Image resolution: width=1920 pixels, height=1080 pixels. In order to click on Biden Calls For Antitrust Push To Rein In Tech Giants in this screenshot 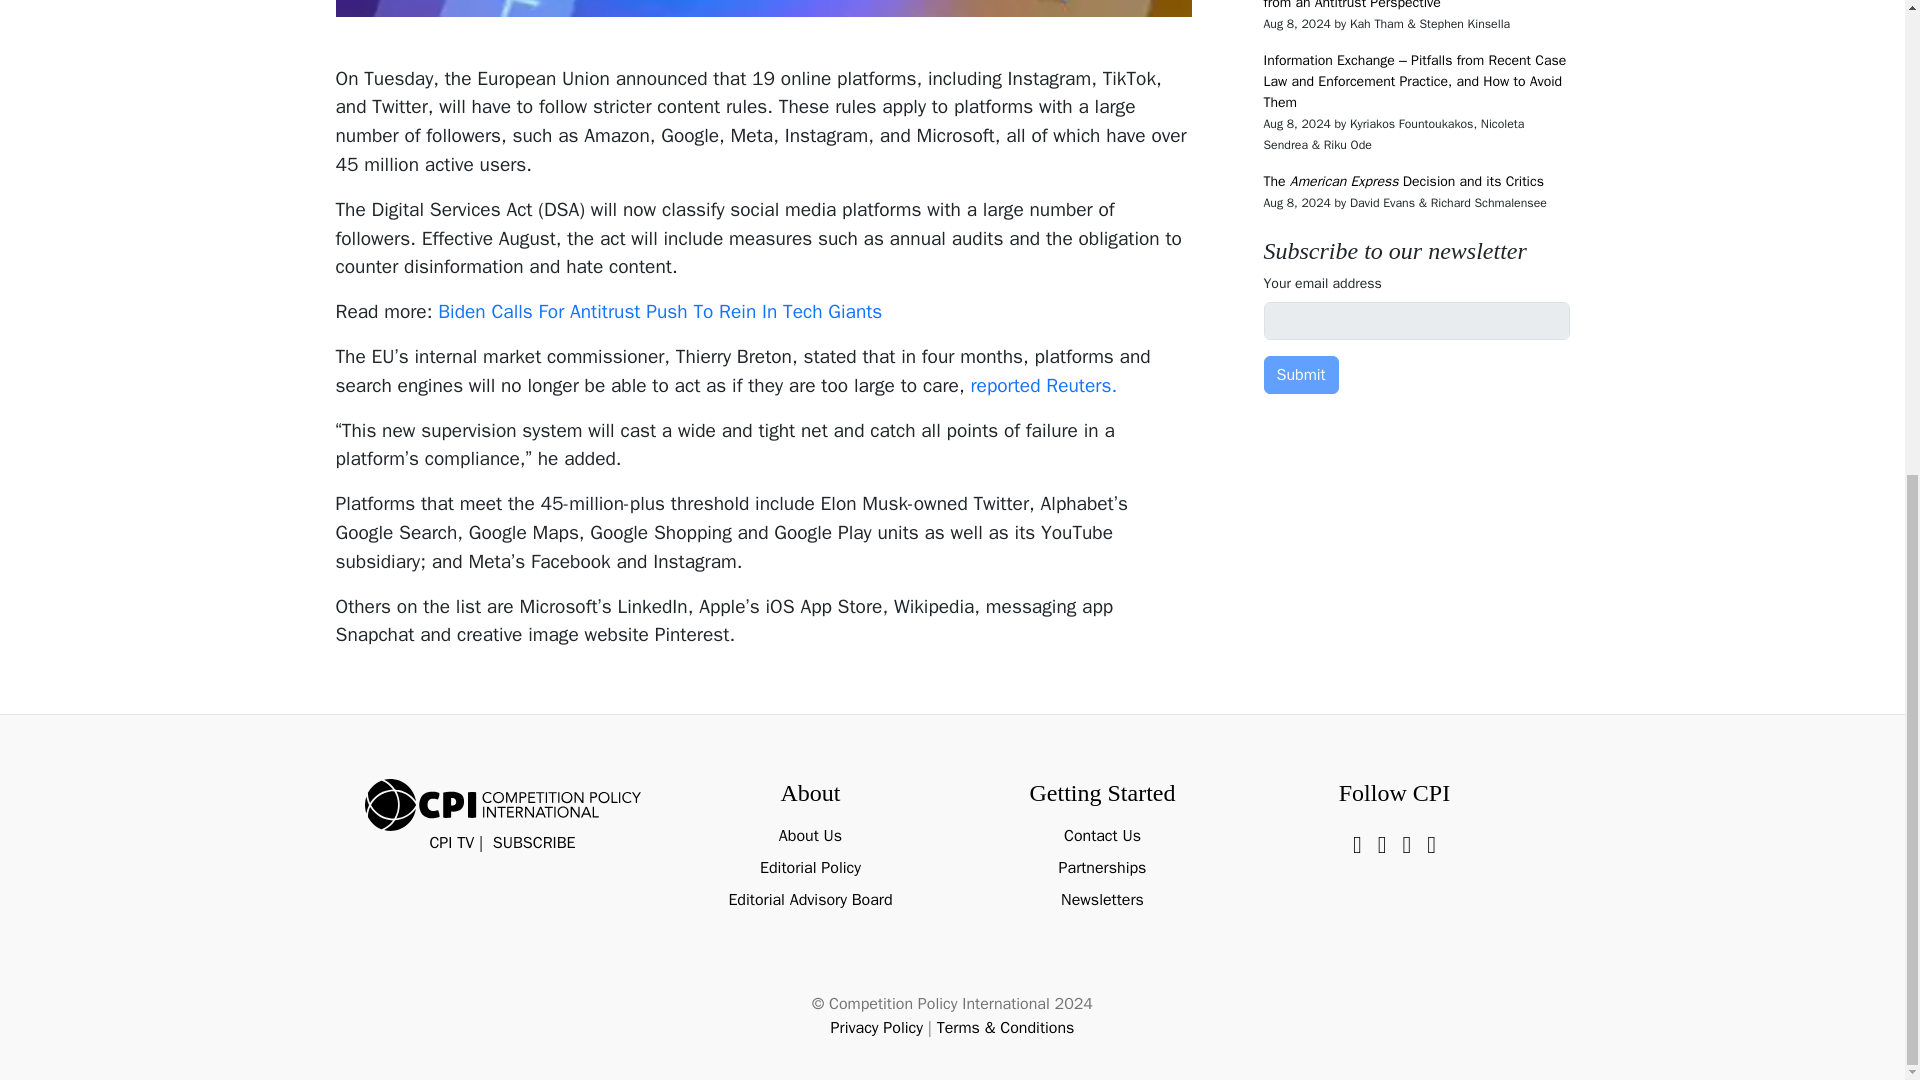, I will do `click(659, 312)`.